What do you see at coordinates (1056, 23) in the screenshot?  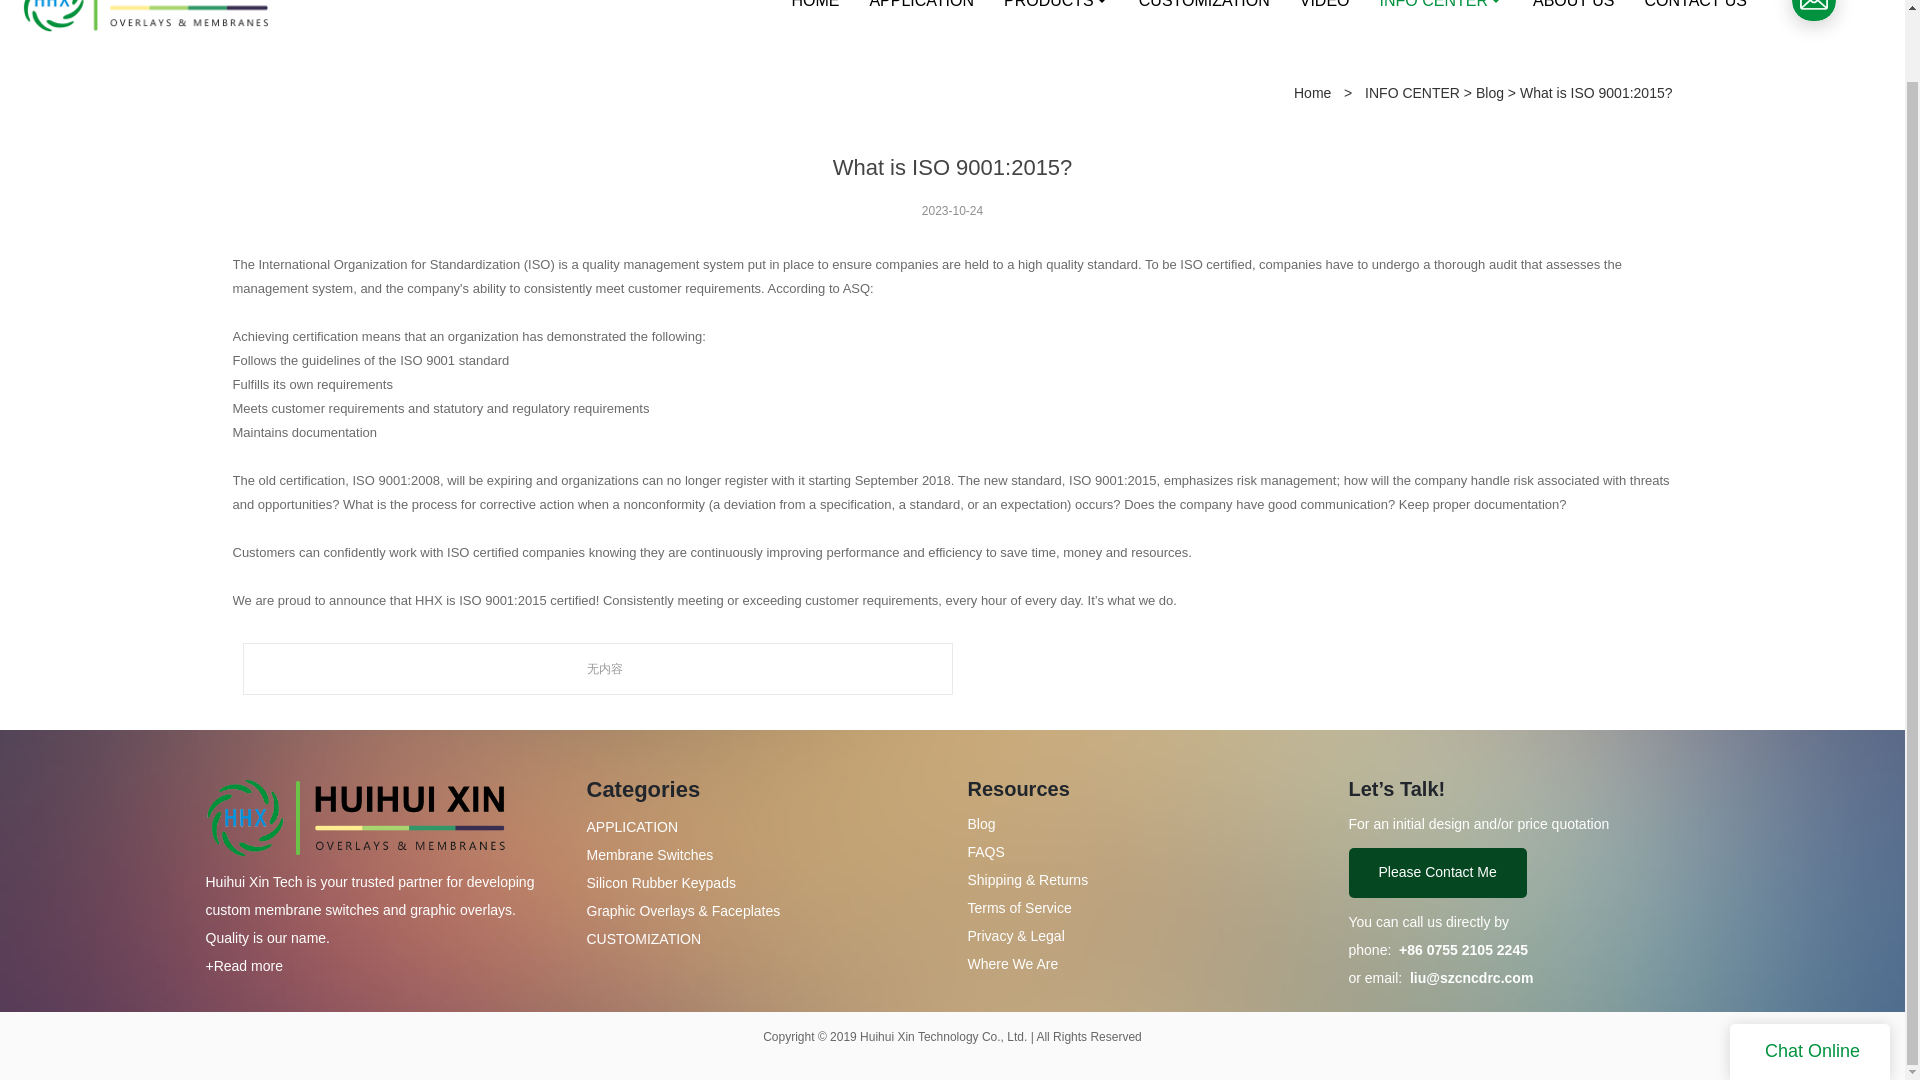 I see `PRODUCTS` at bounding box center [1056, 23].